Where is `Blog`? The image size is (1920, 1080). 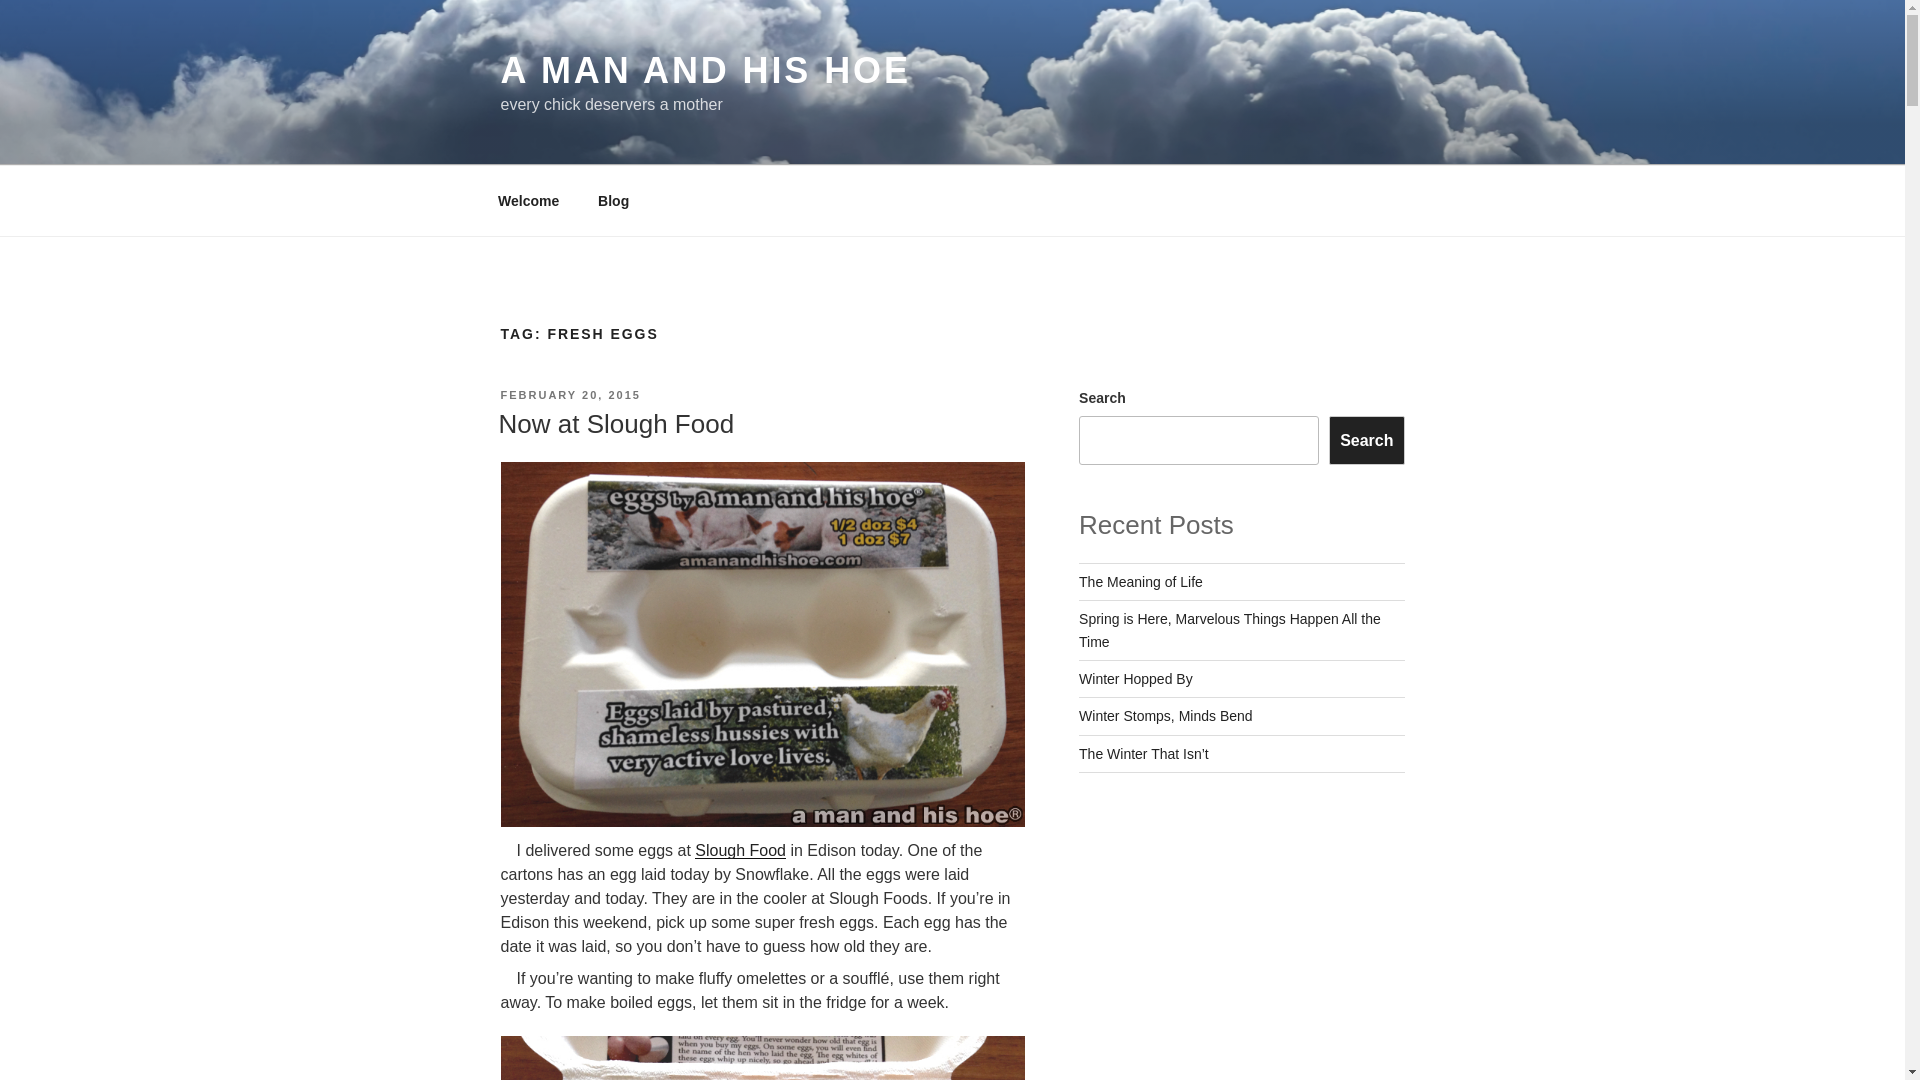
Blog is located at coordinates (614, 200).